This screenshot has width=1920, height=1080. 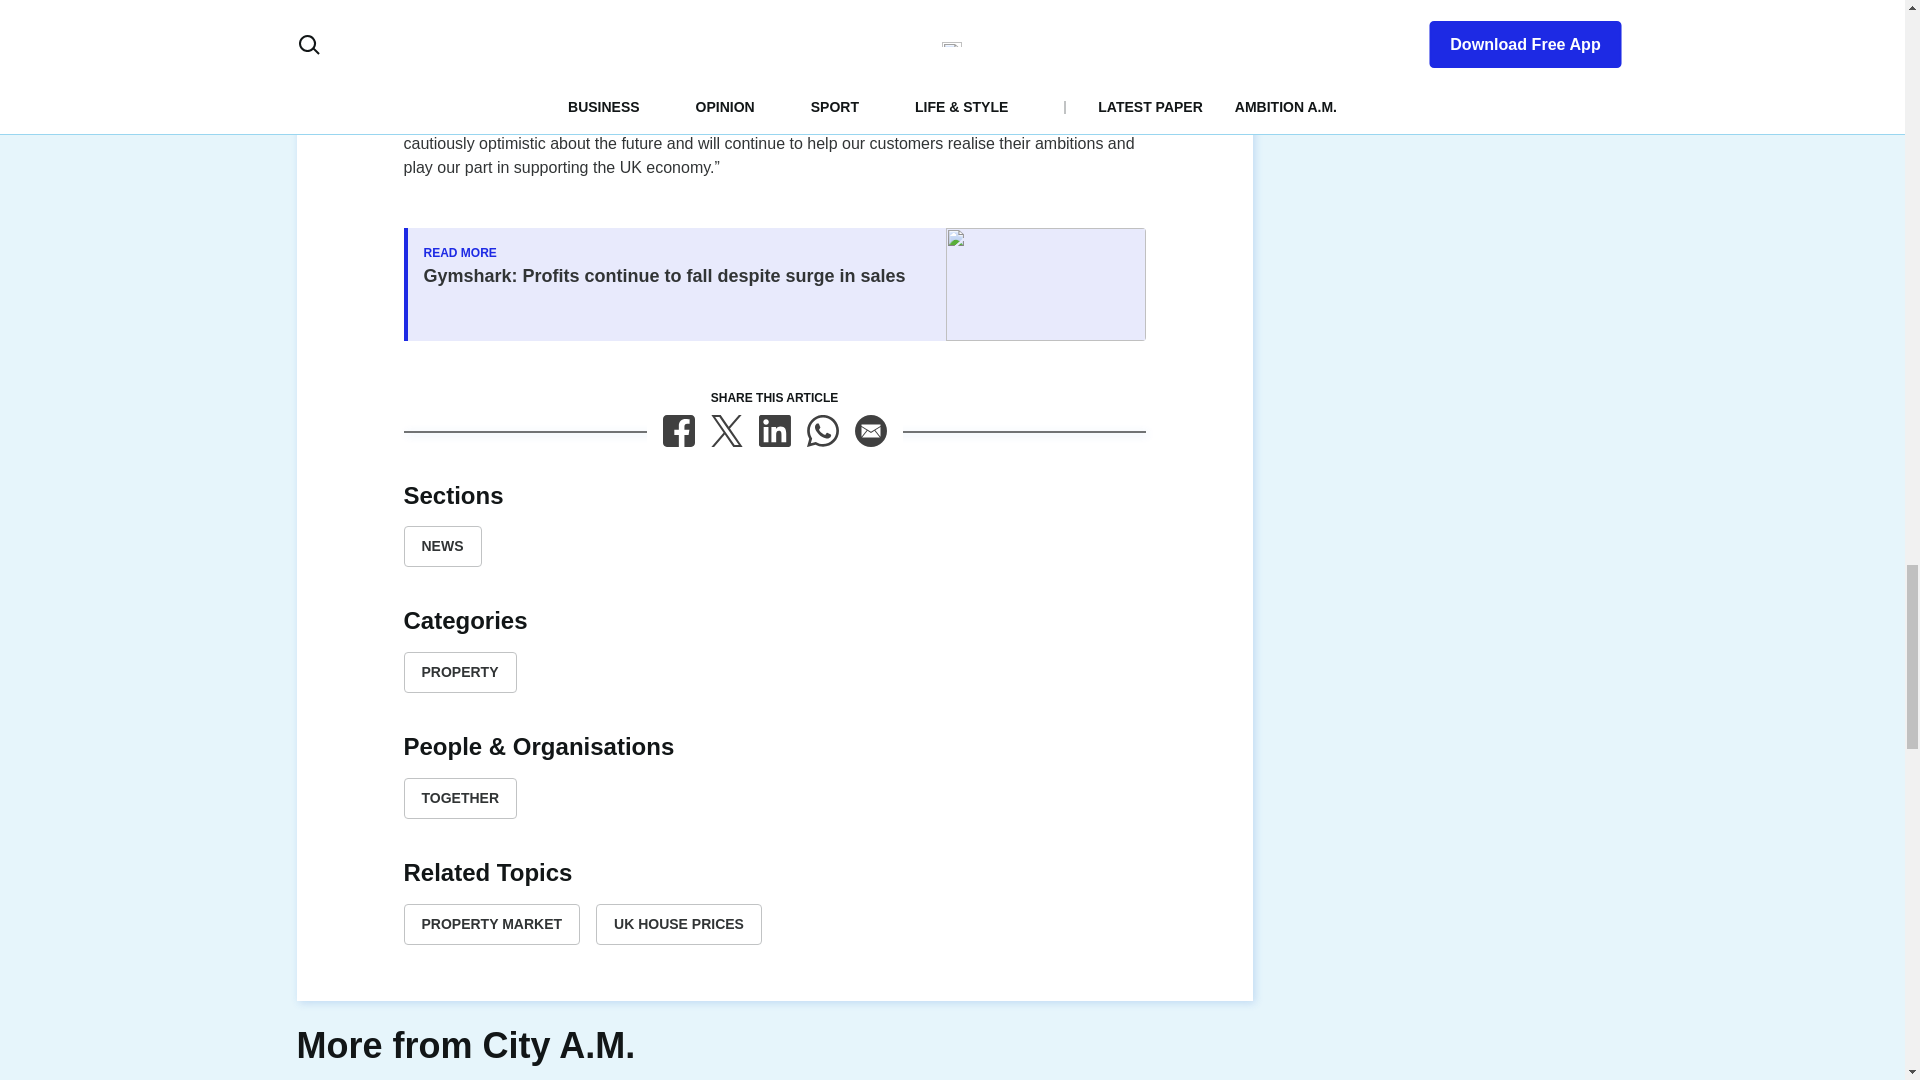 What do you see at coordinates (774, 430) in the screenshot?
I see `LinkedIn` at bounding box center [774, 430].